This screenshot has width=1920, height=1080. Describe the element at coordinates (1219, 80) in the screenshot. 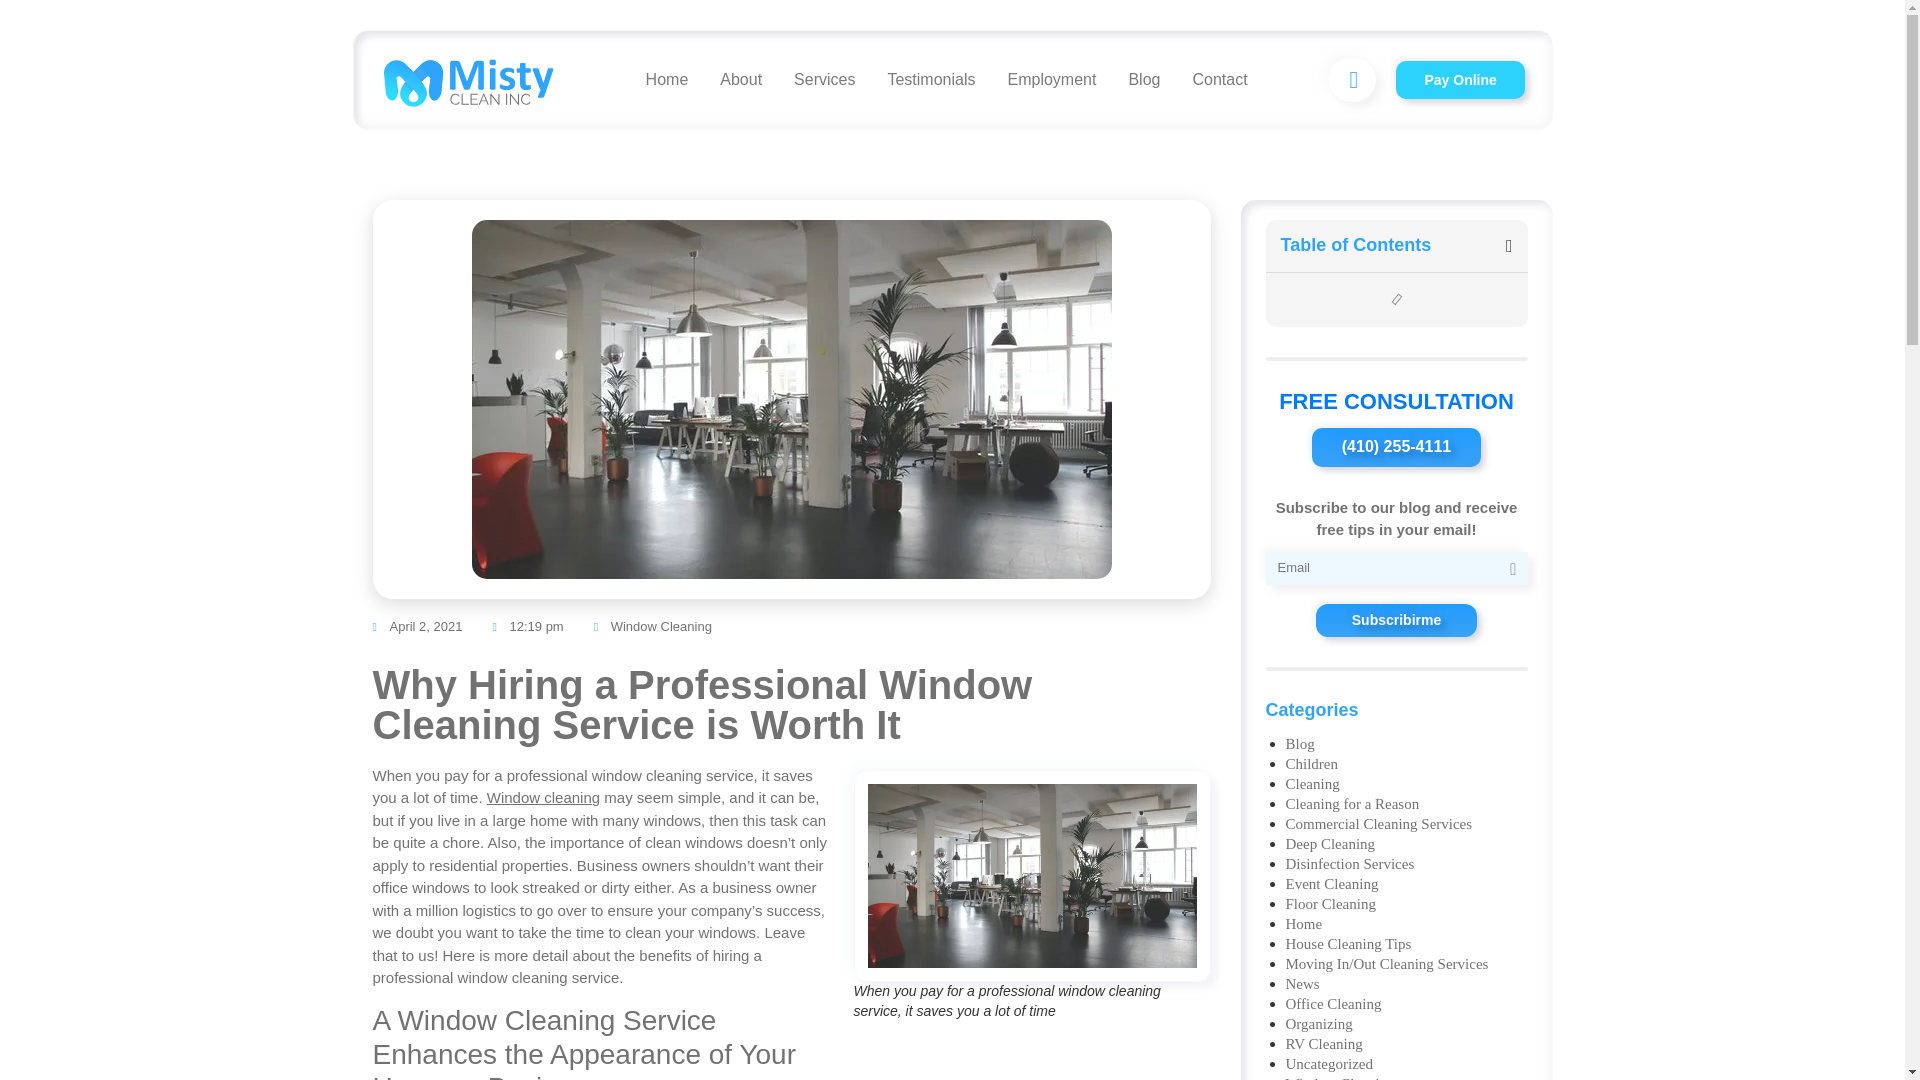

I see `Contact` at that location.